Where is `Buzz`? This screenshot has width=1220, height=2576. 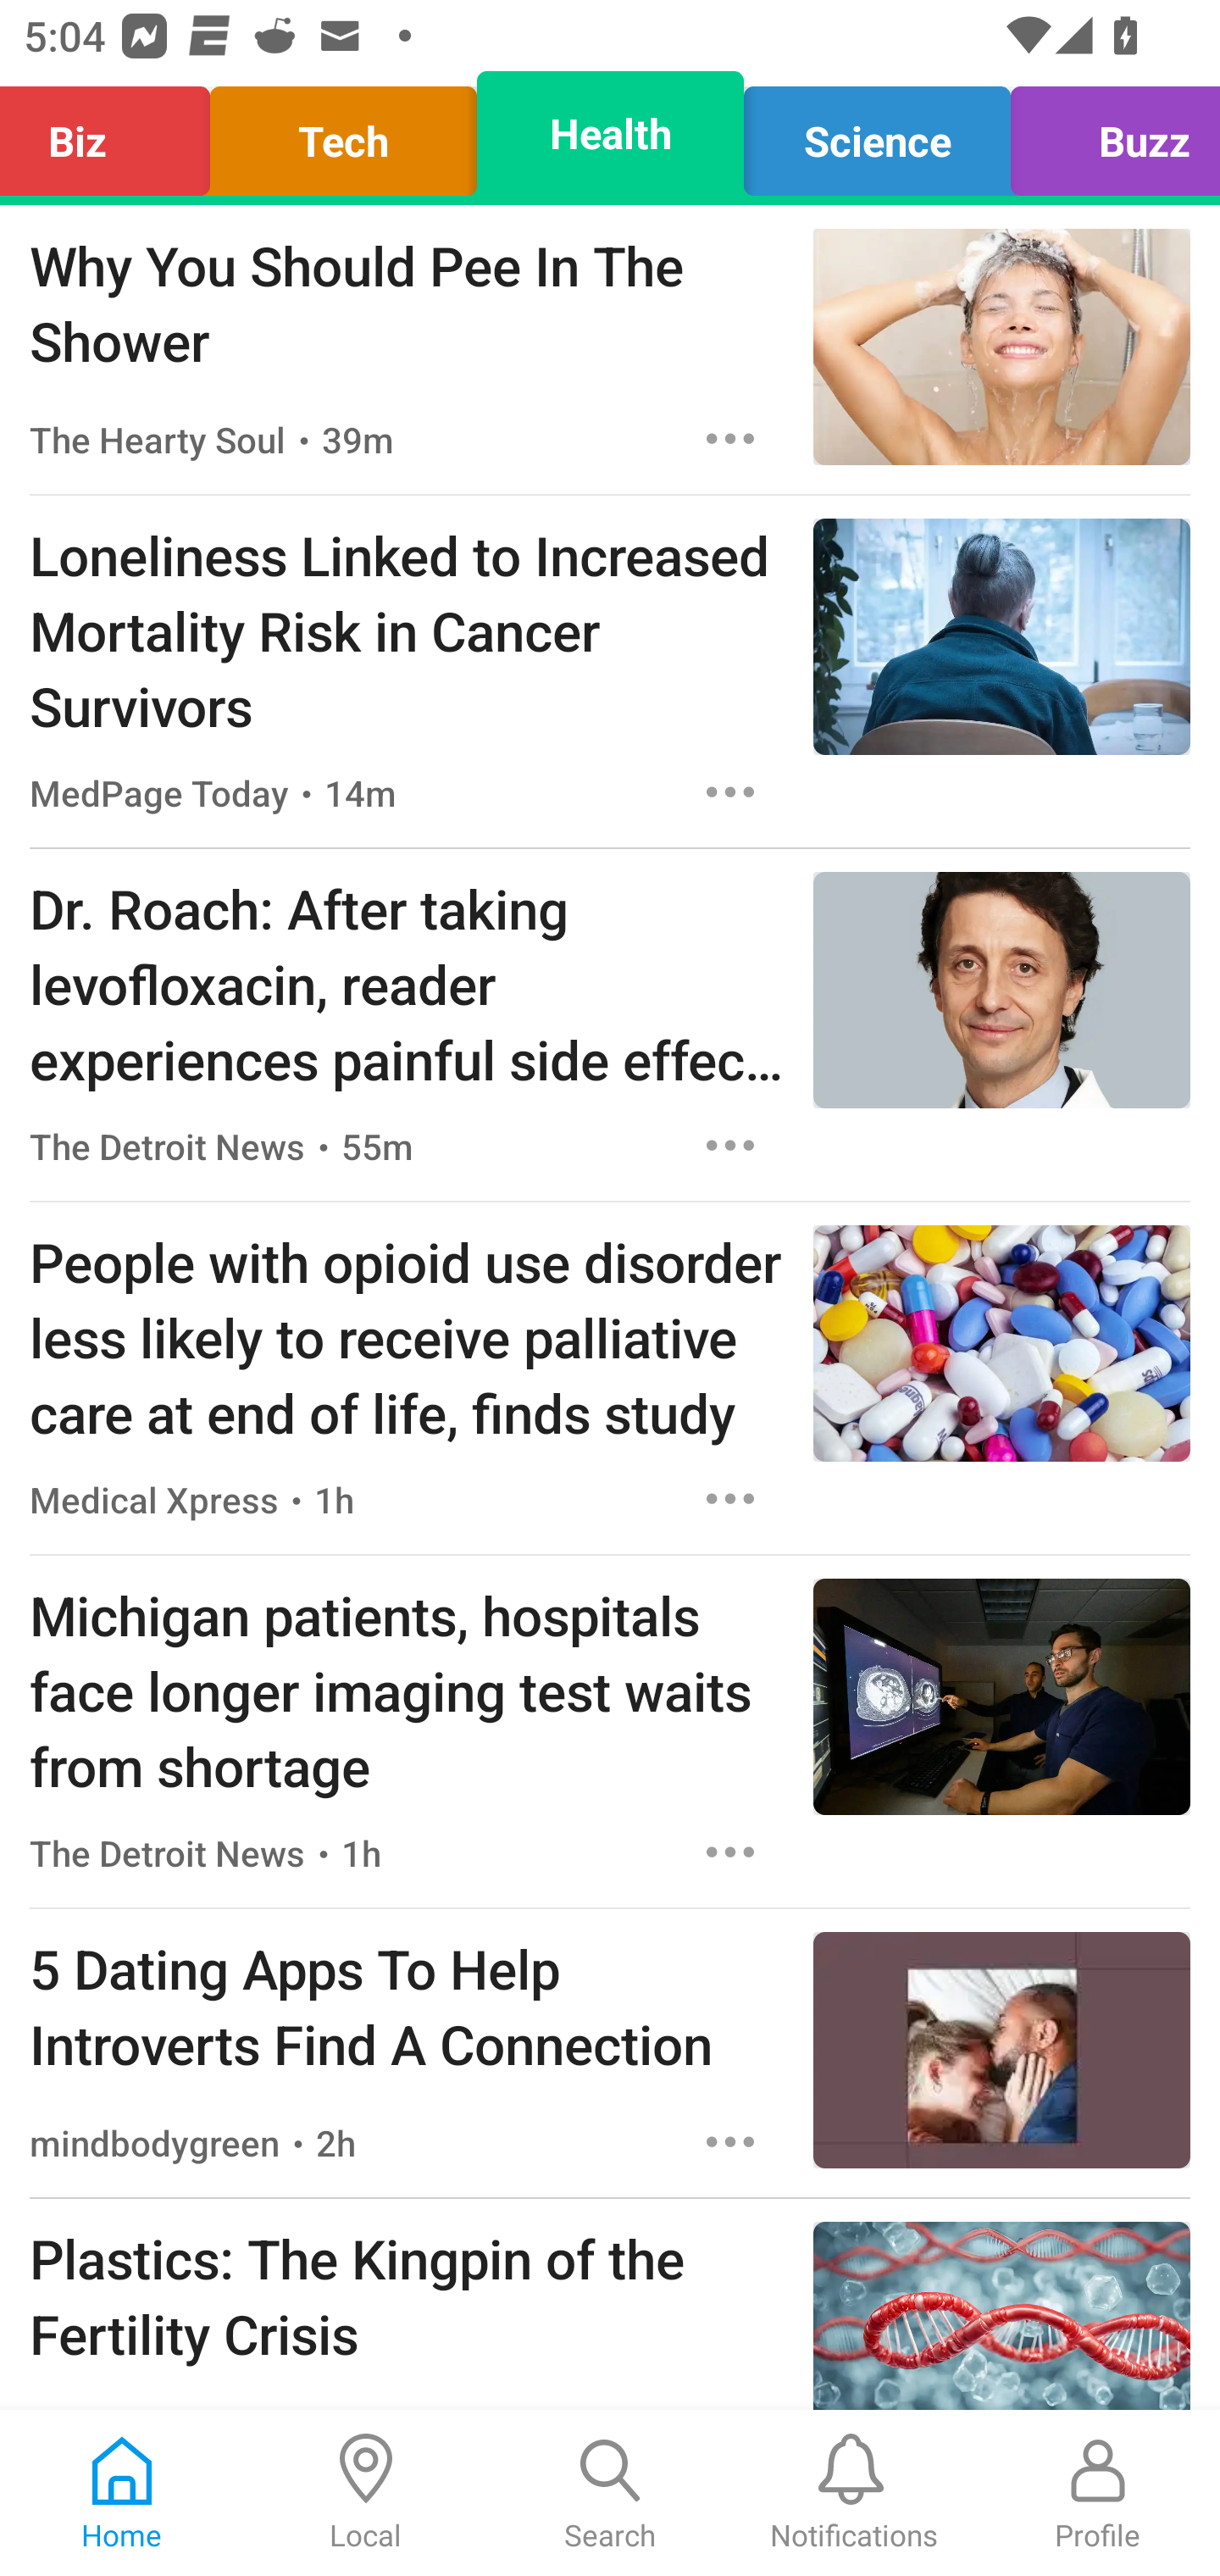
Buzz is located at coordinates (1106, 134).